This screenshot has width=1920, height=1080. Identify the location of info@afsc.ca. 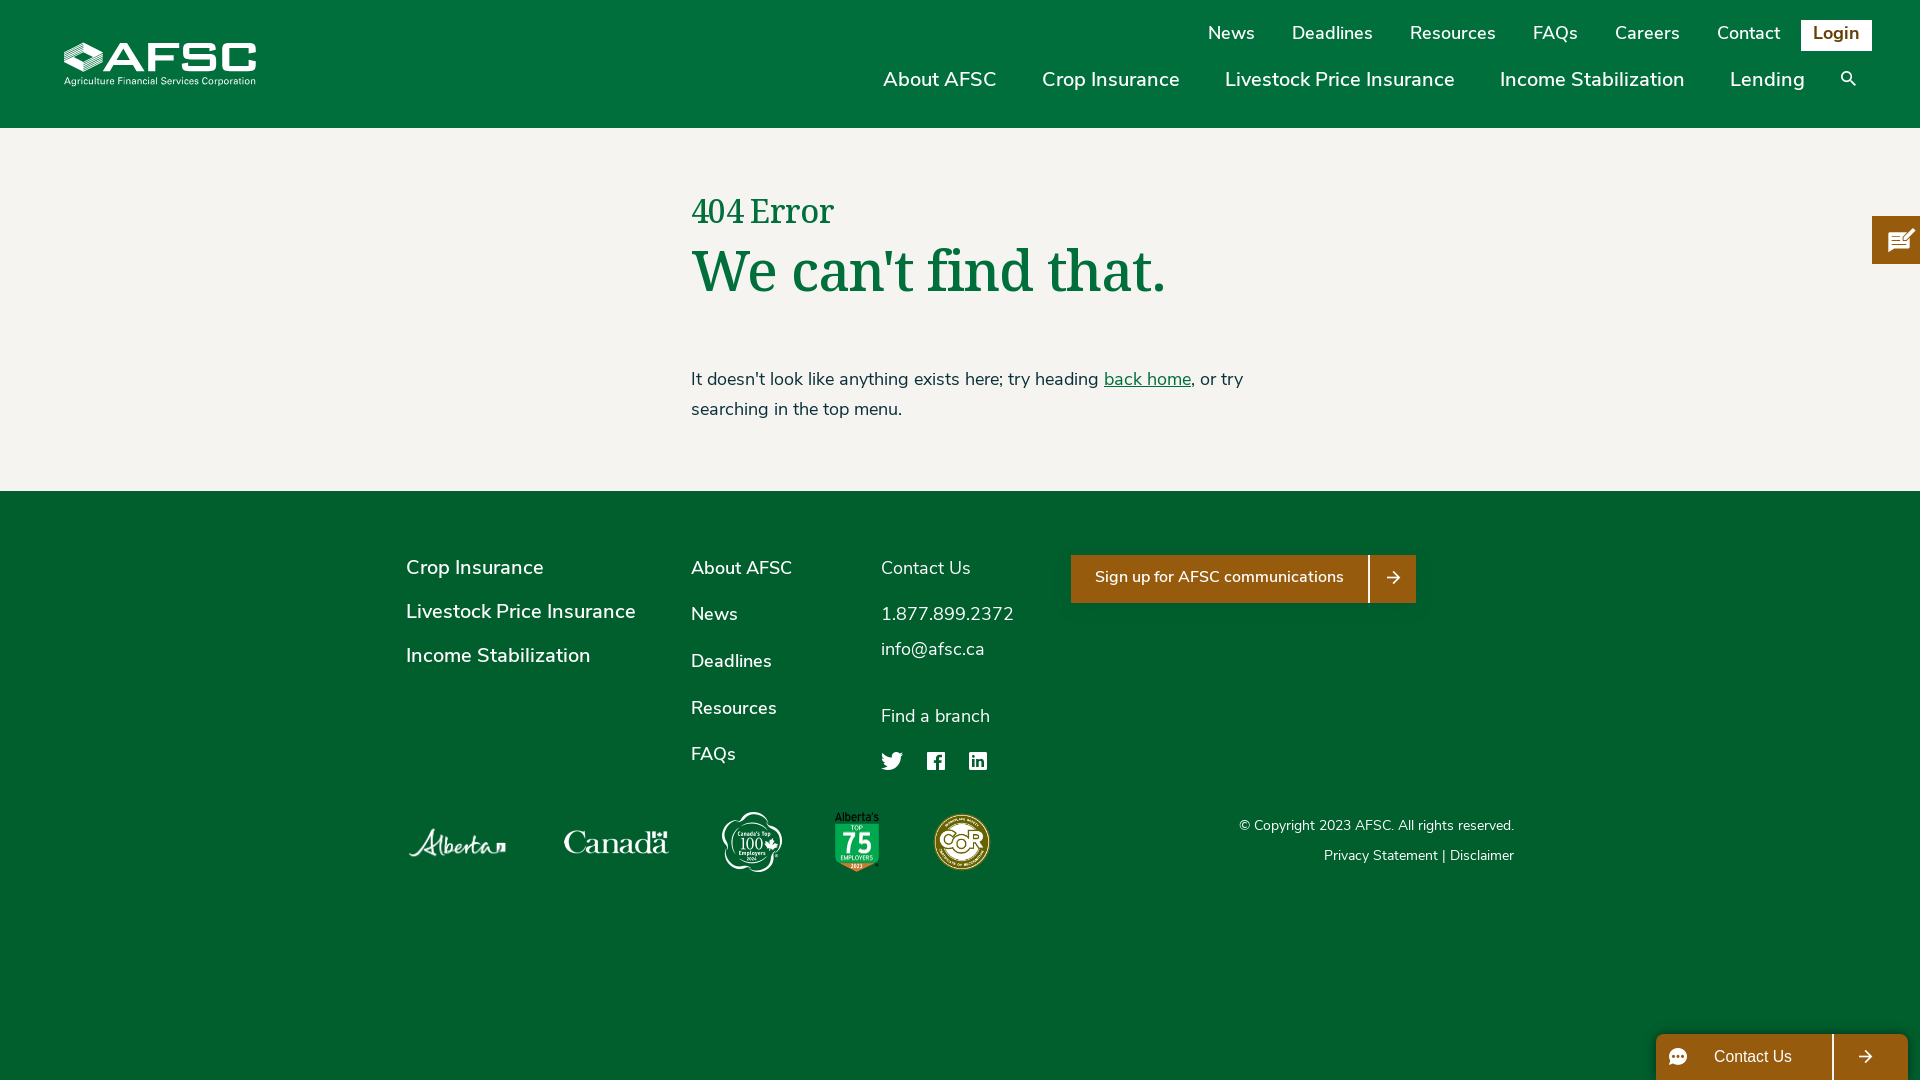
(933, 650).